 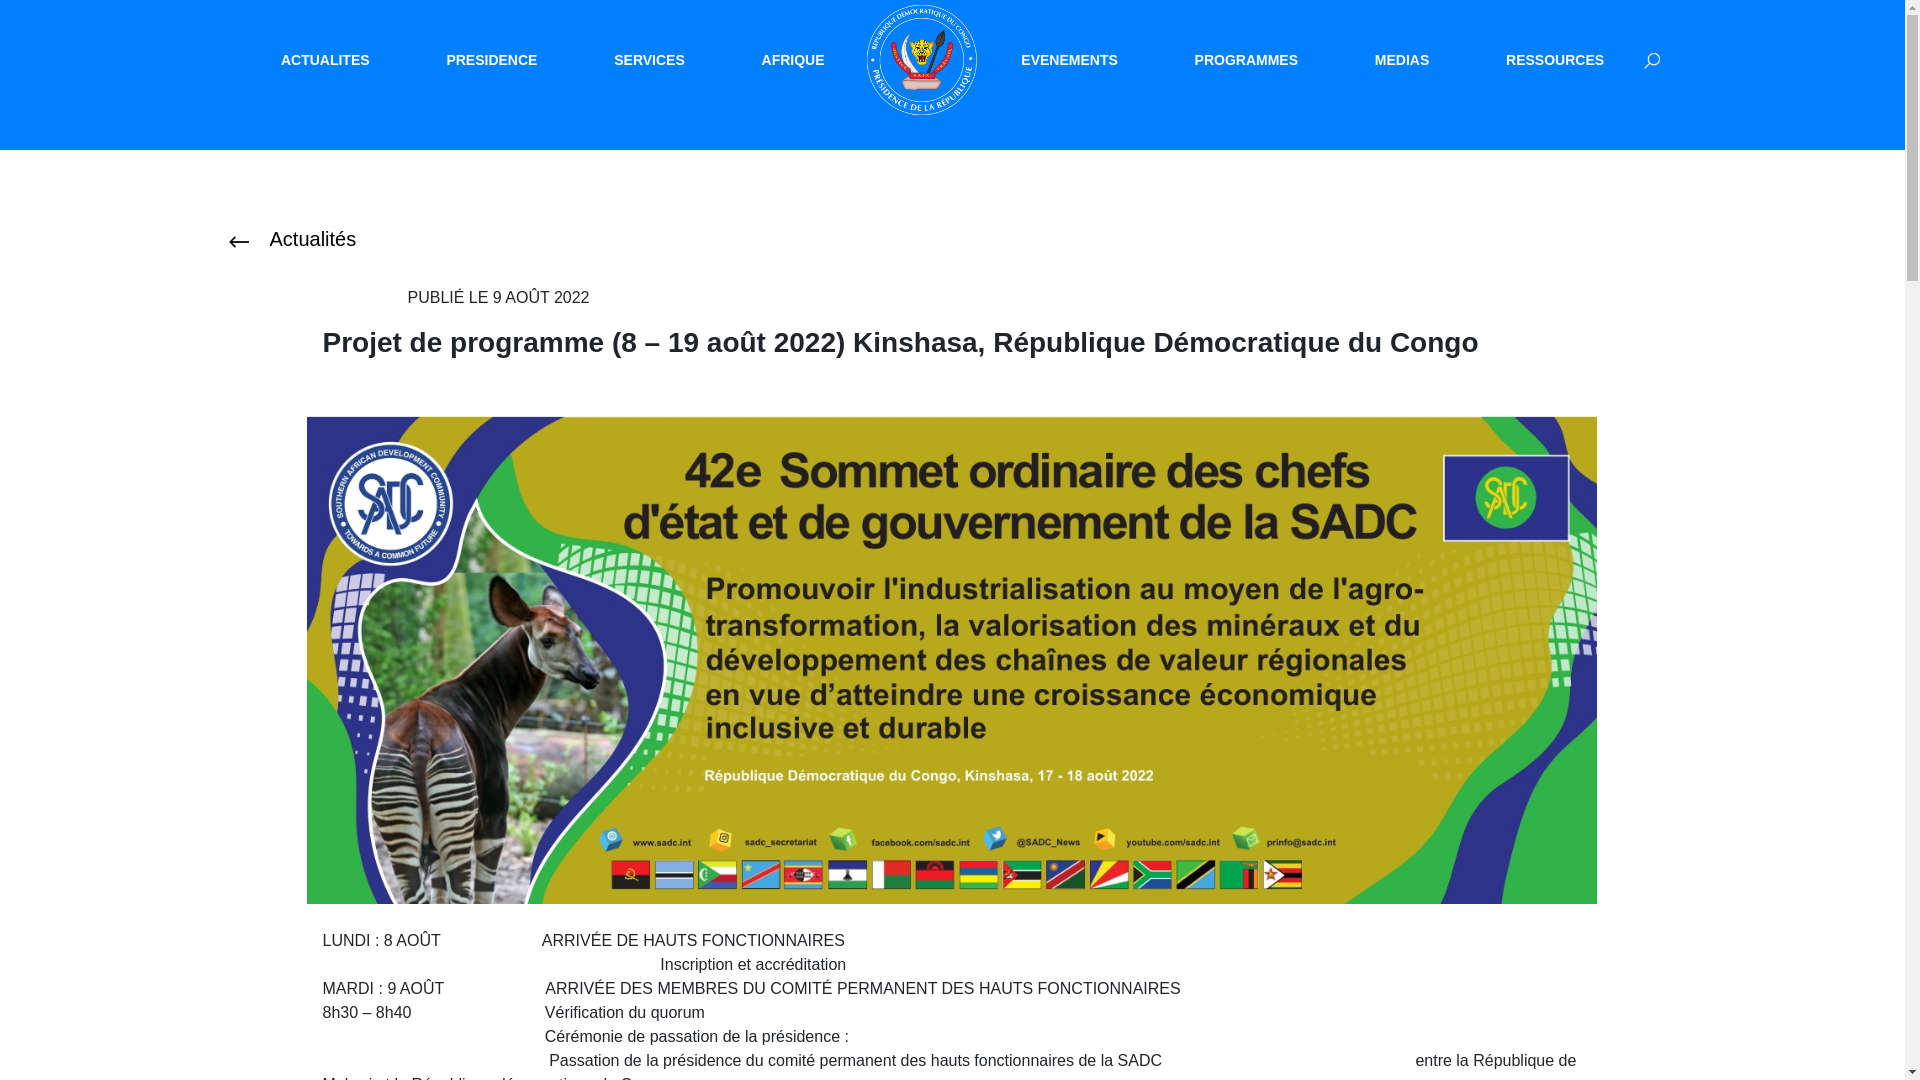 I want to click on SERVICES, so click(x=650, y=60).